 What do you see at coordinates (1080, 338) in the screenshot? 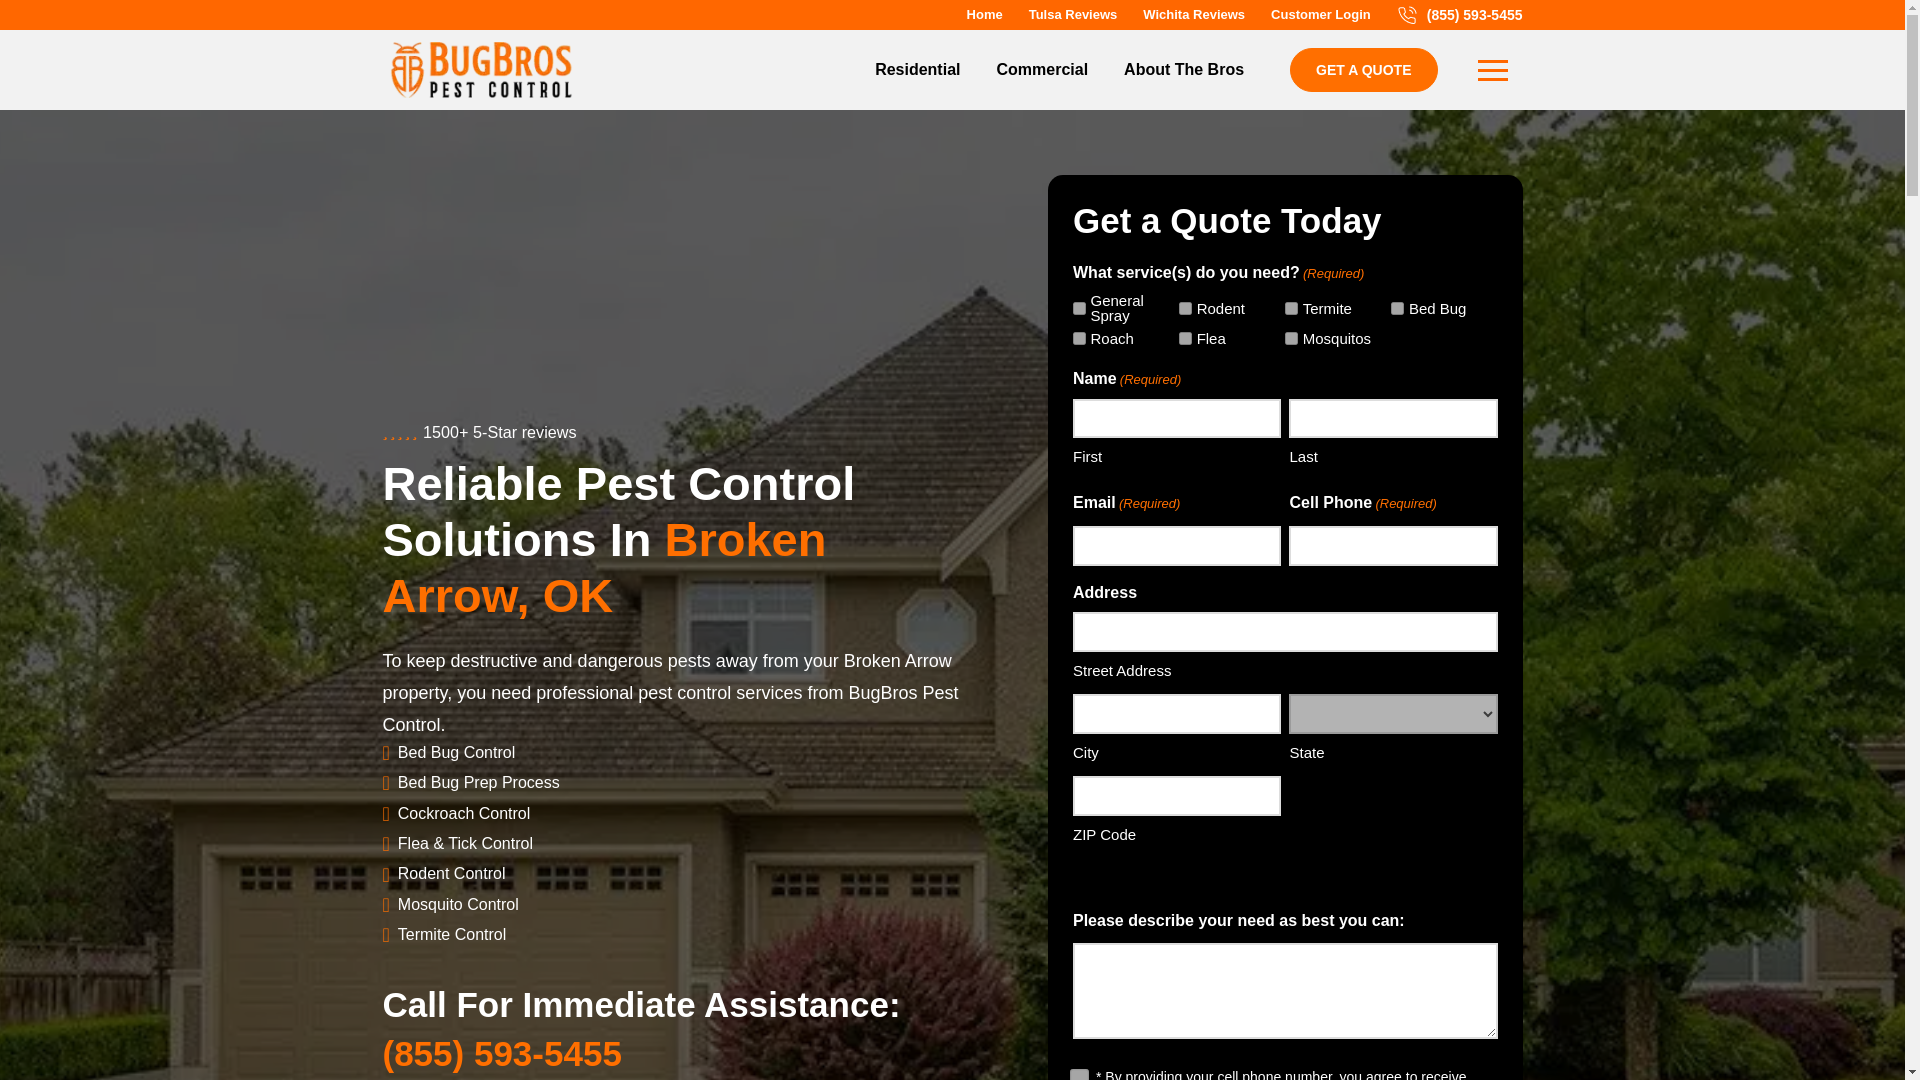
I see `Roach` at bounding box center [1080, 338].